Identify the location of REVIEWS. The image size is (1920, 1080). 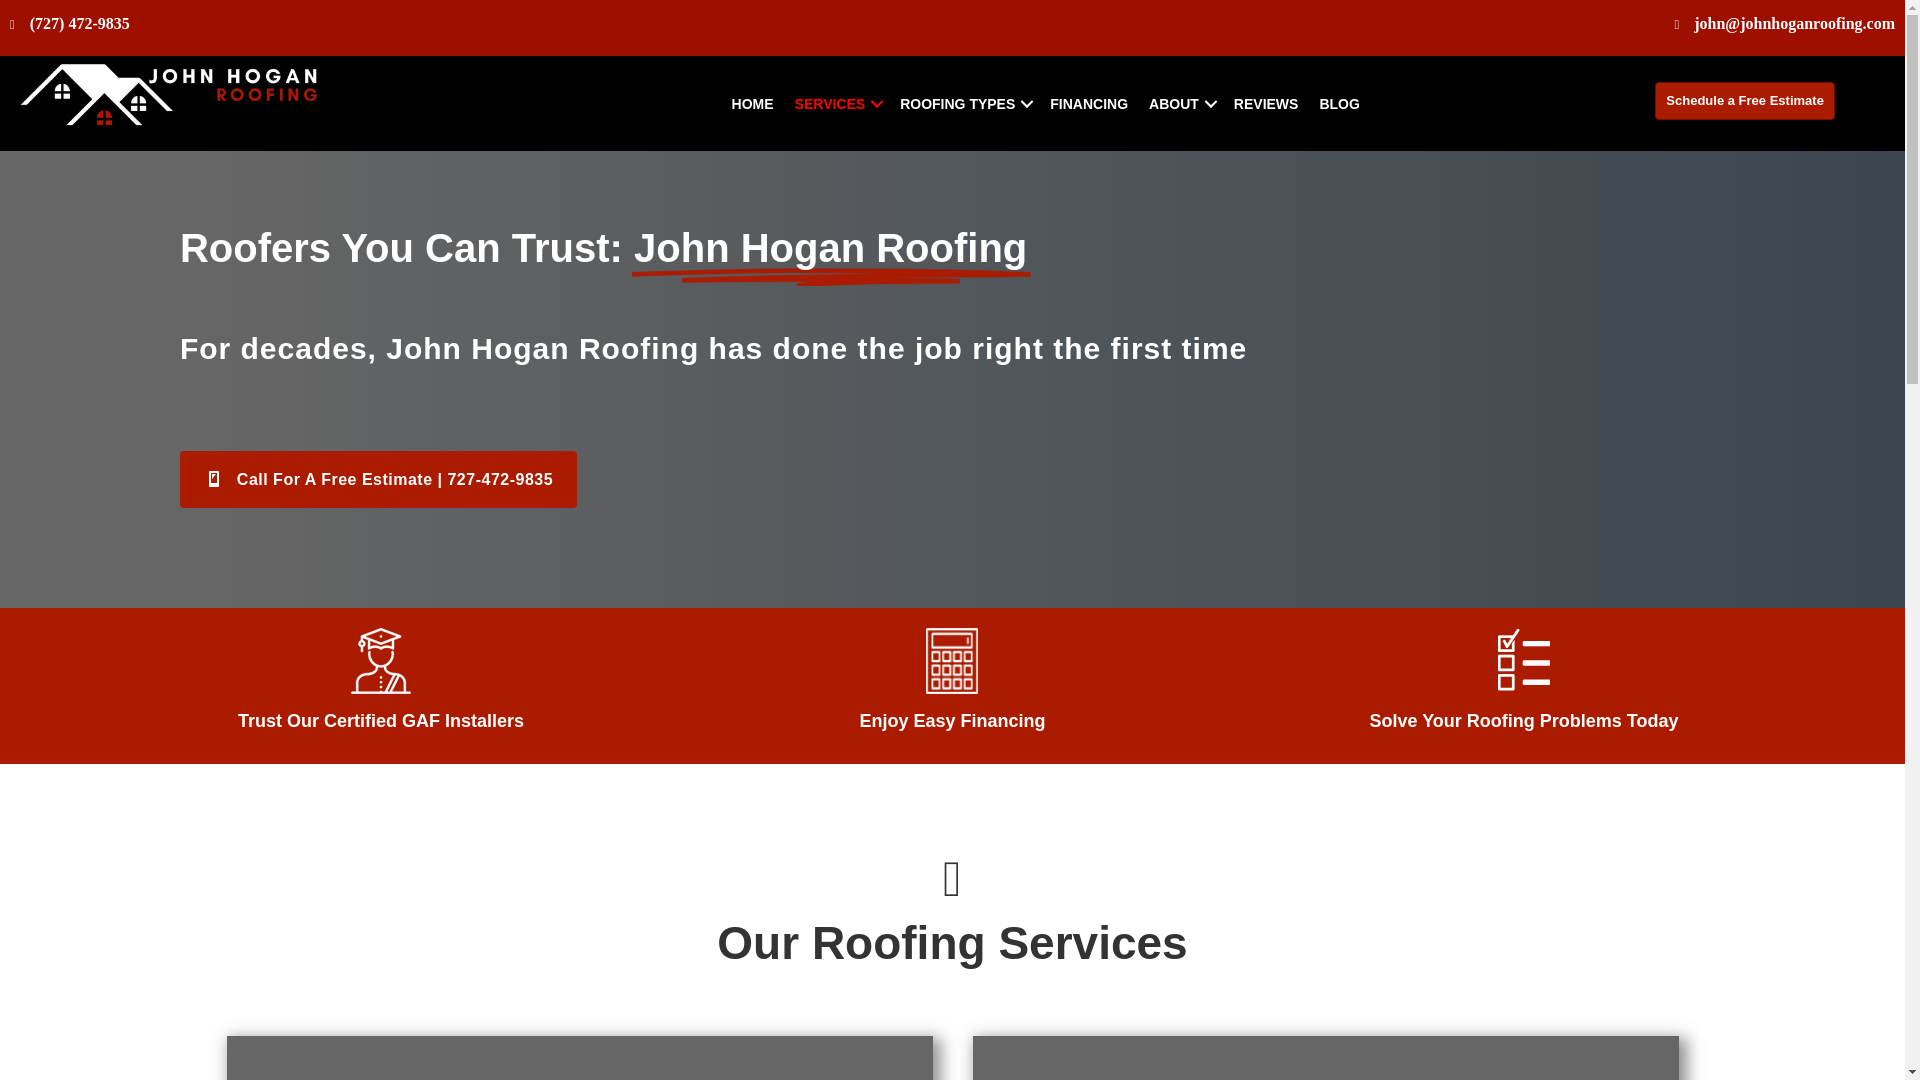
(1266, 104).